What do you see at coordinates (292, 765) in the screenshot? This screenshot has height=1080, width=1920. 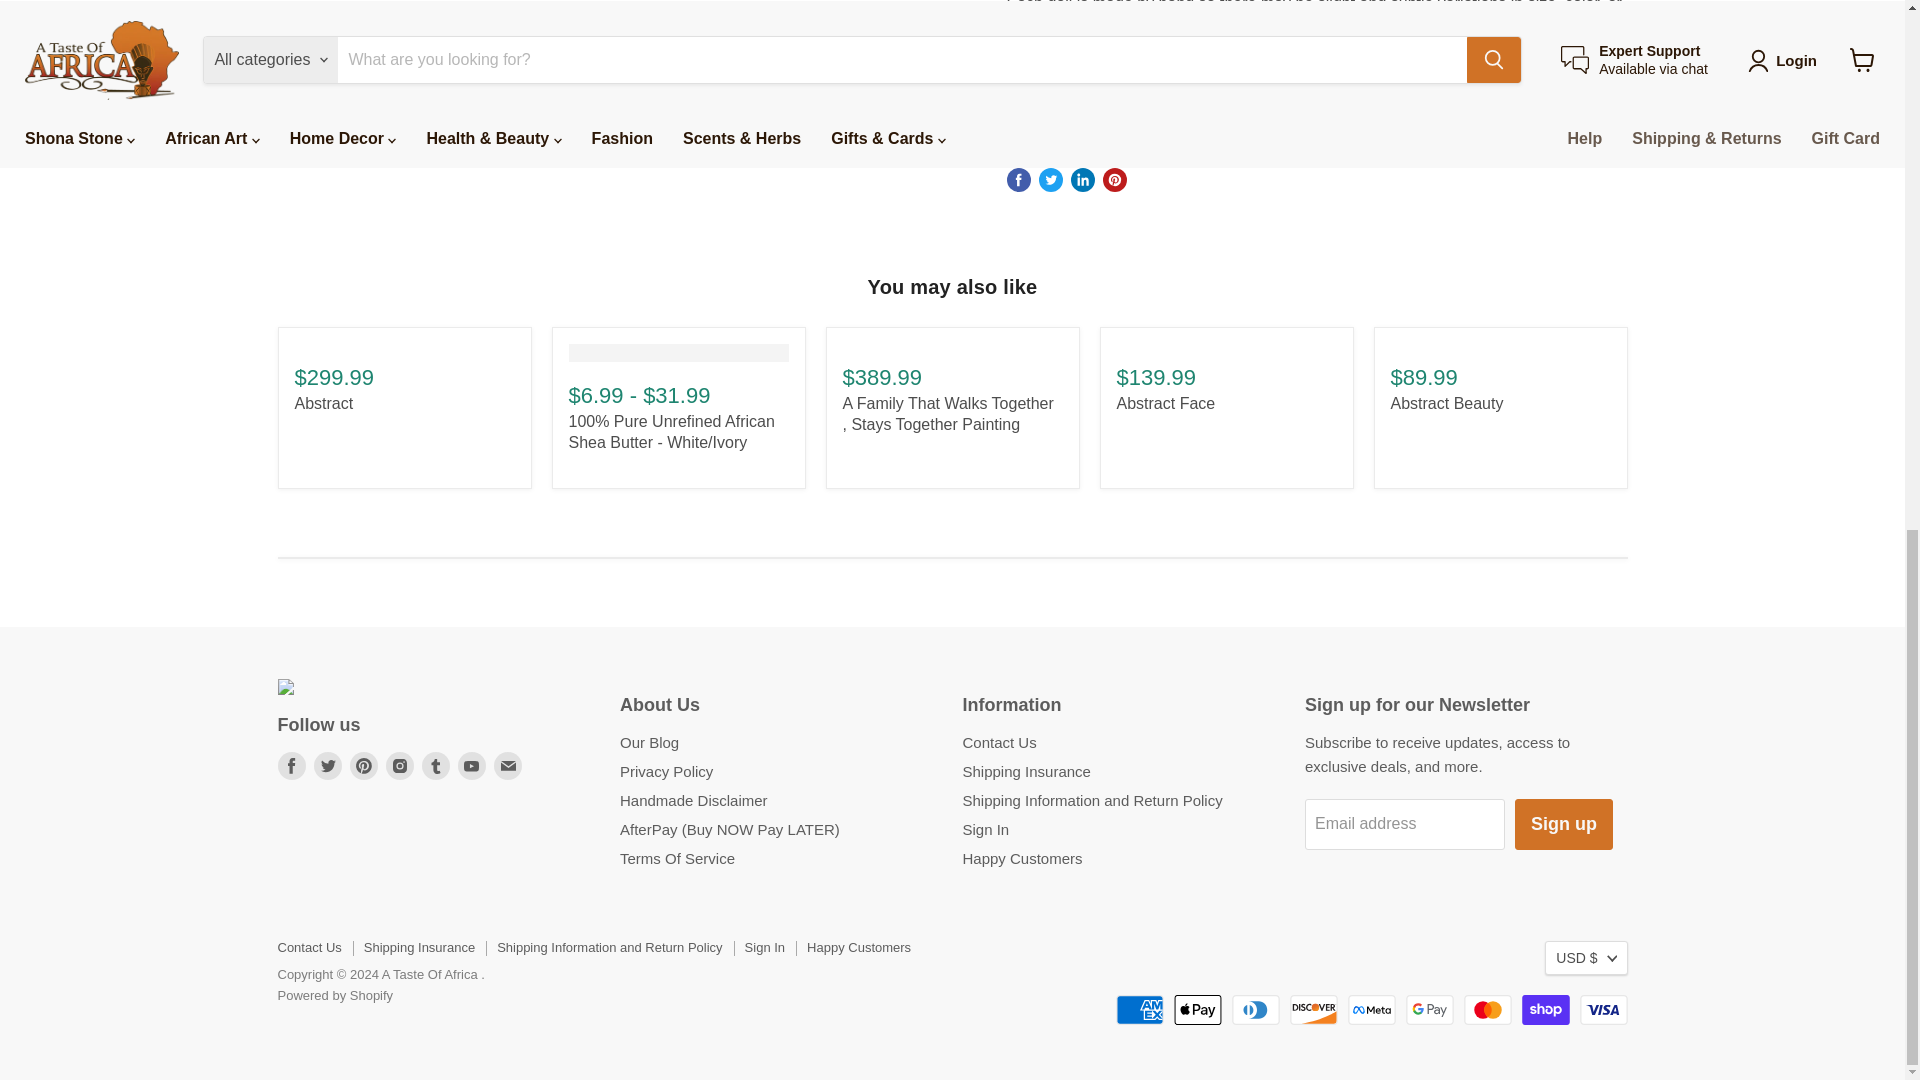 I see `Facebook` at bounding box center [292, 765].